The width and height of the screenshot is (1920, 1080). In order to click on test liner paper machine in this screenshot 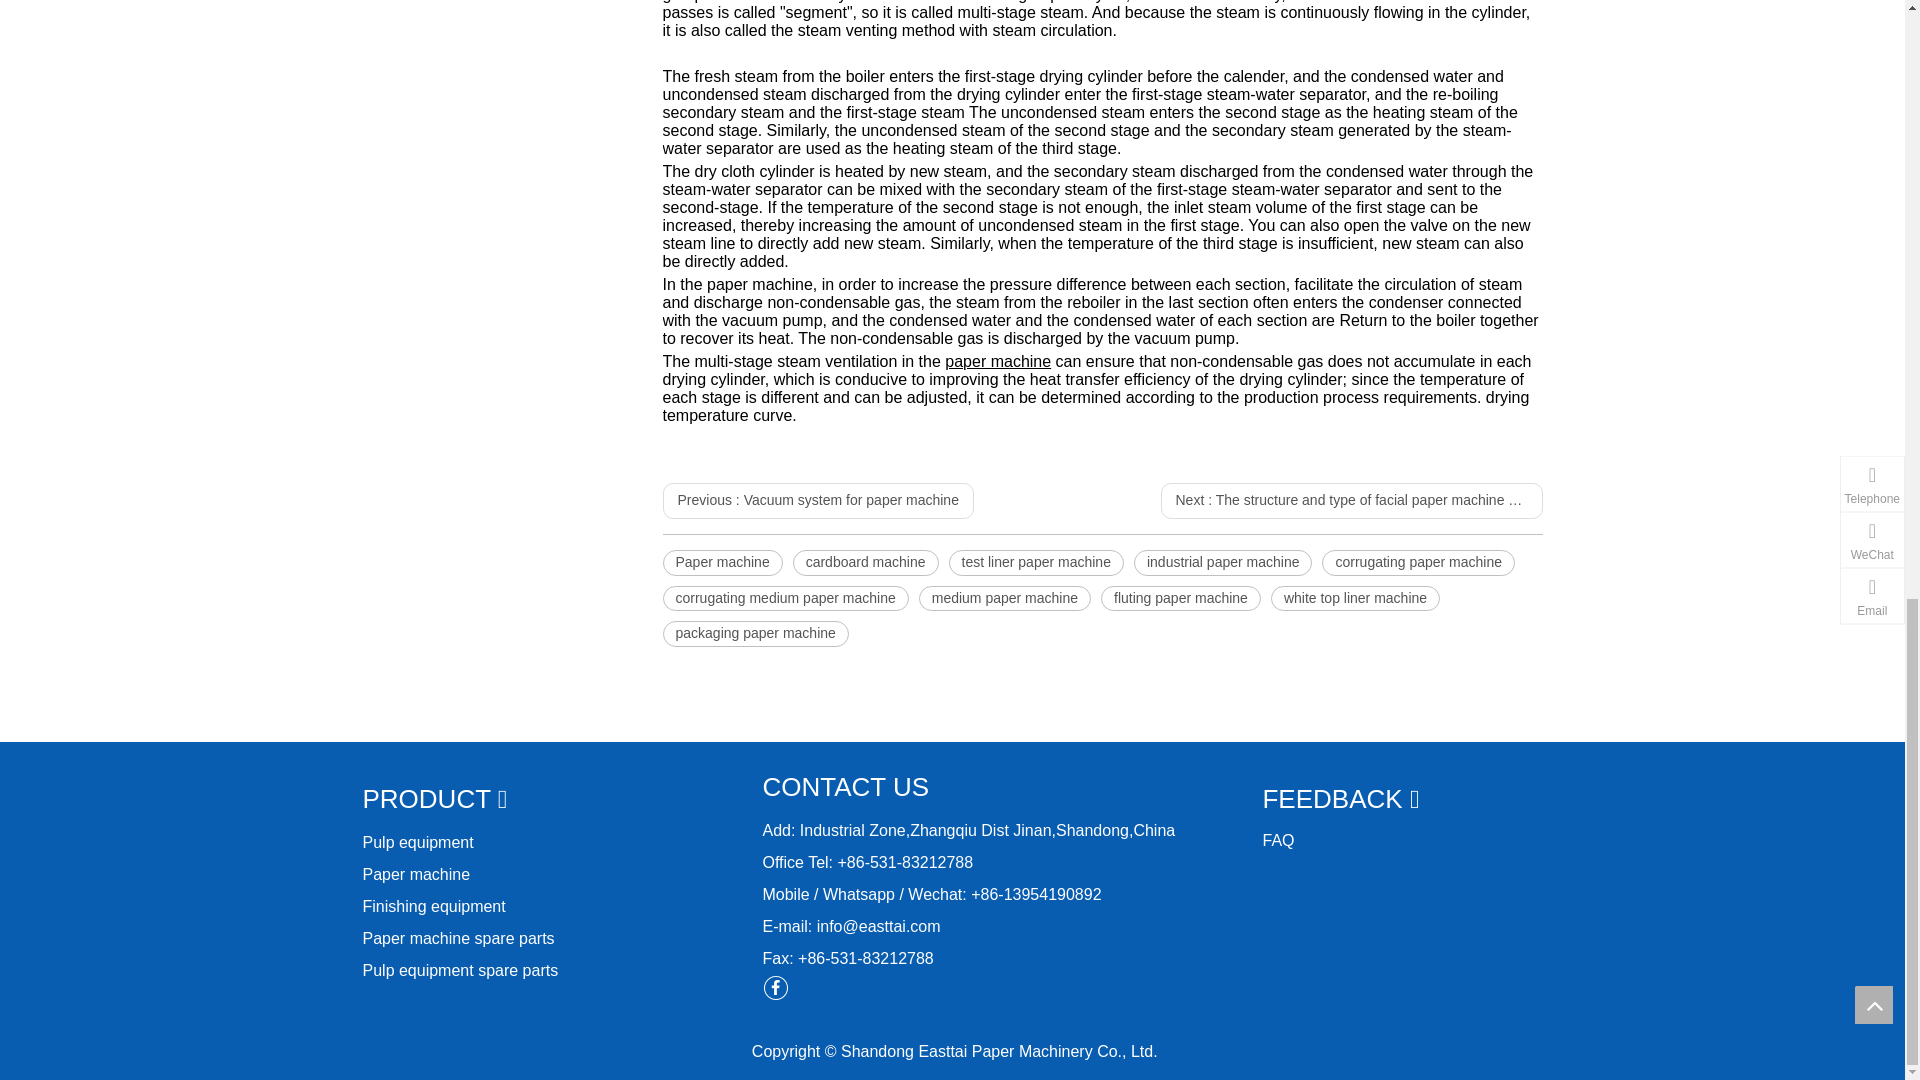, I will do `click(1036, 562)`.